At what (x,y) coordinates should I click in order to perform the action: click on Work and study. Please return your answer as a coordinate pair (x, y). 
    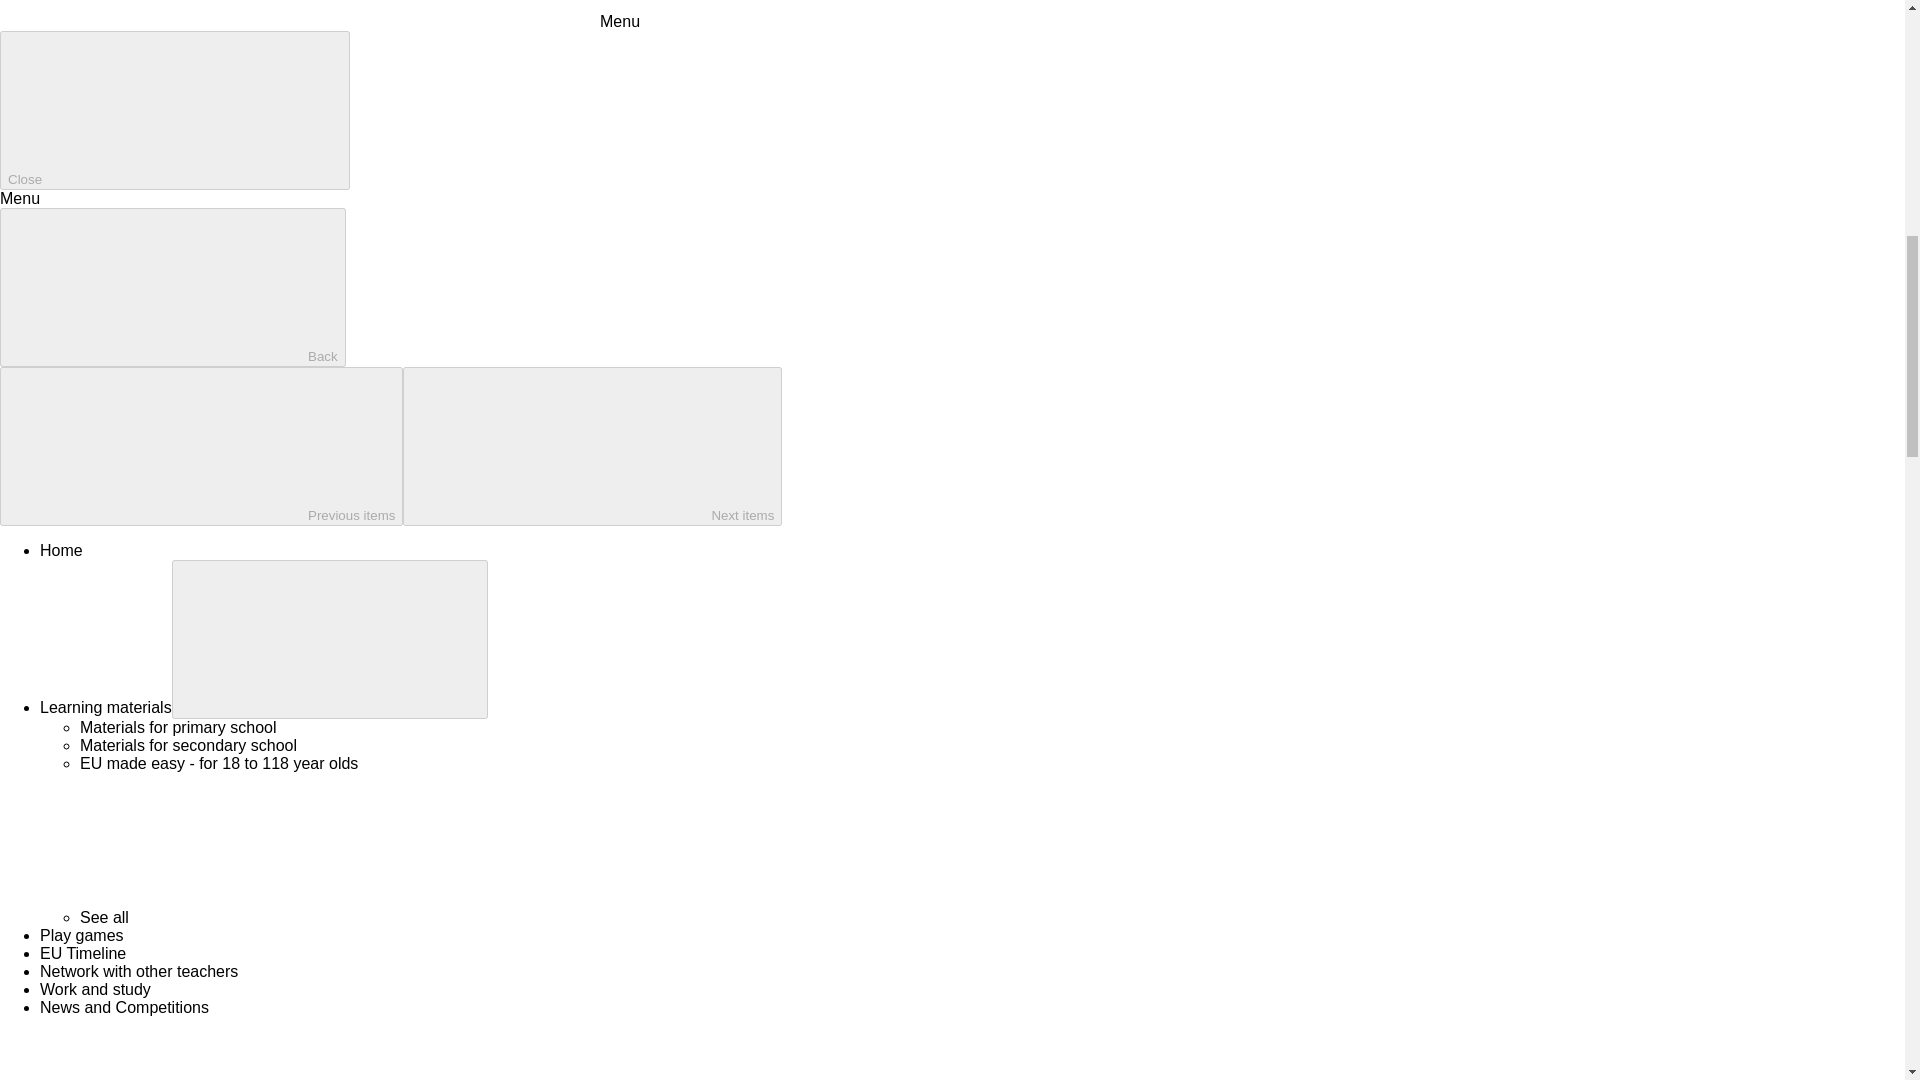
    Looking at the image, I should click on (96, 988).